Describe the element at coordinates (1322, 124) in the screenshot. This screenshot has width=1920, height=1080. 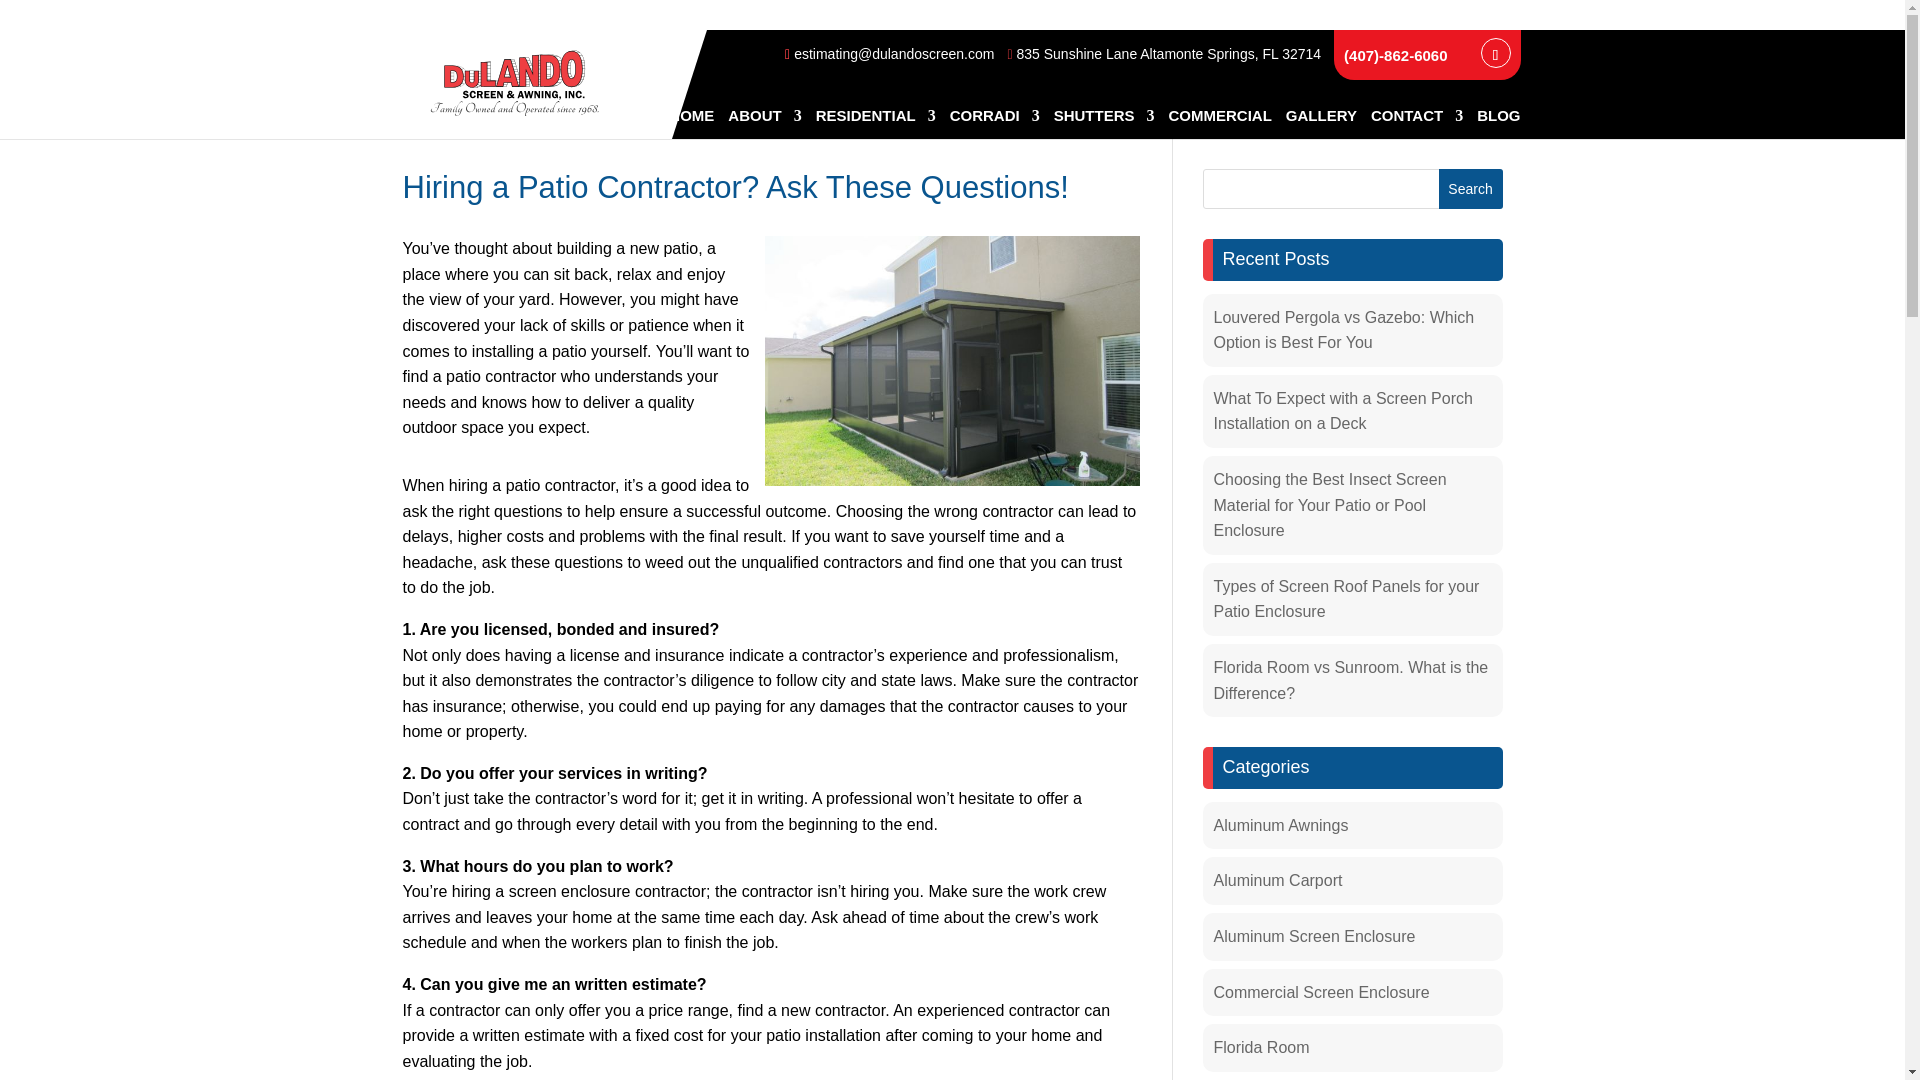
I see `GALLERY` at that location.